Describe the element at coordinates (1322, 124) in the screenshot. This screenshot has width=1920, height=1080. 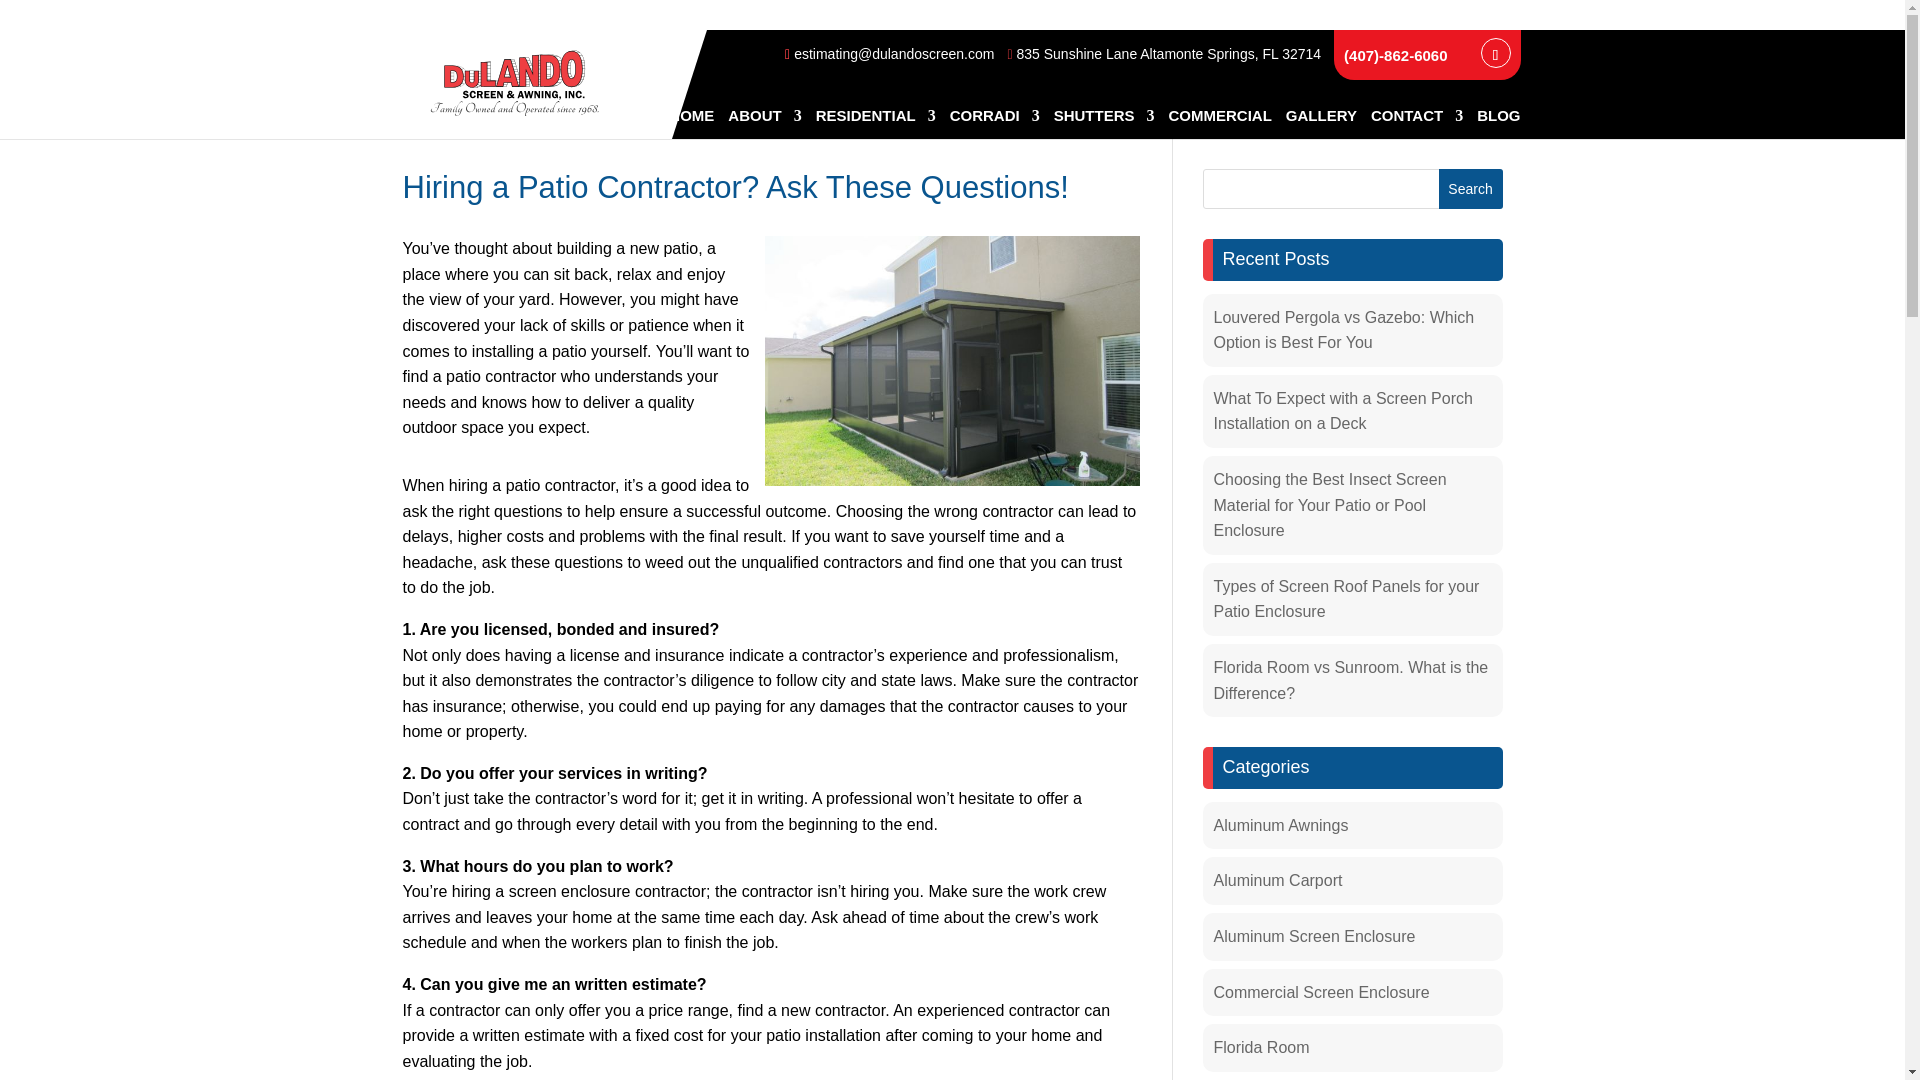
I see `GALLERY` at that location.